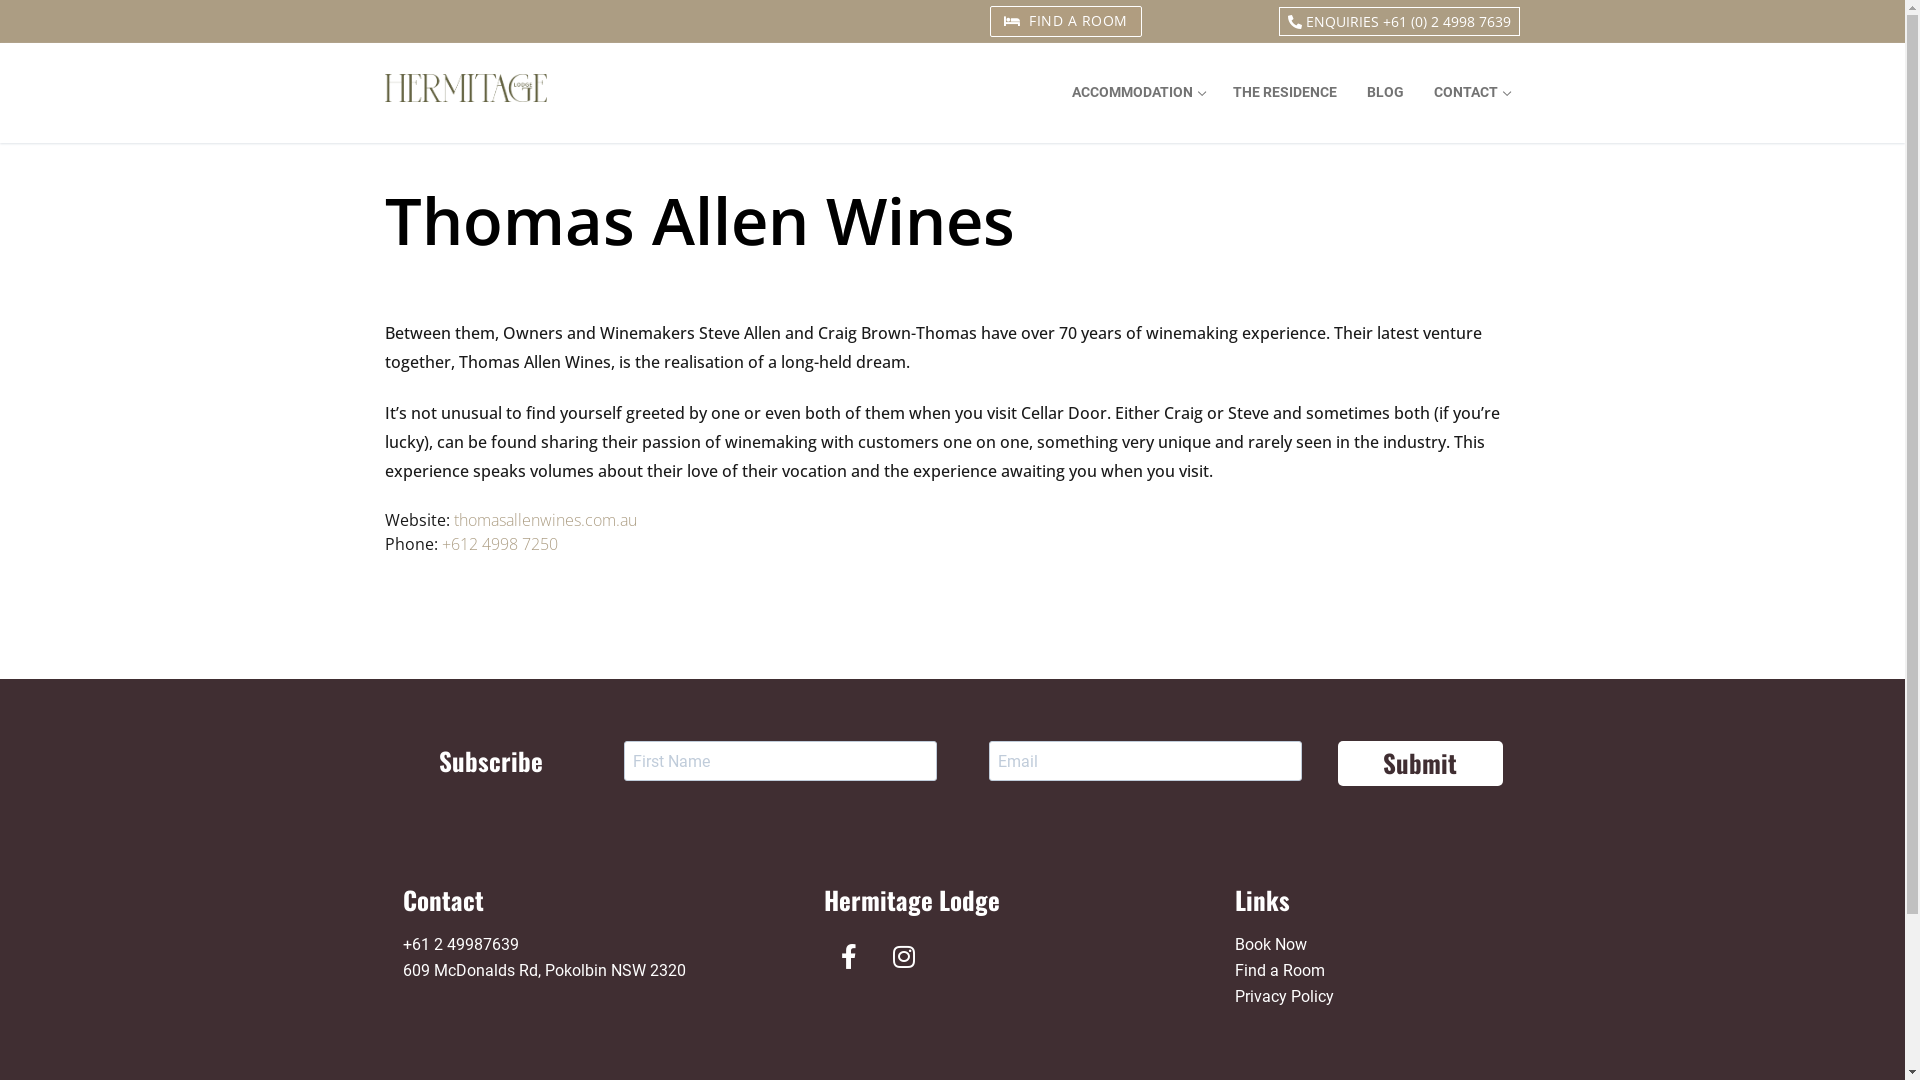 Image resolution: width=1920 pixels, height=1080 pixels. What do you see at coordinates (1284, 996) in the screenshot?
I see `Privacy Policy` at bounding box center [1284, 996].